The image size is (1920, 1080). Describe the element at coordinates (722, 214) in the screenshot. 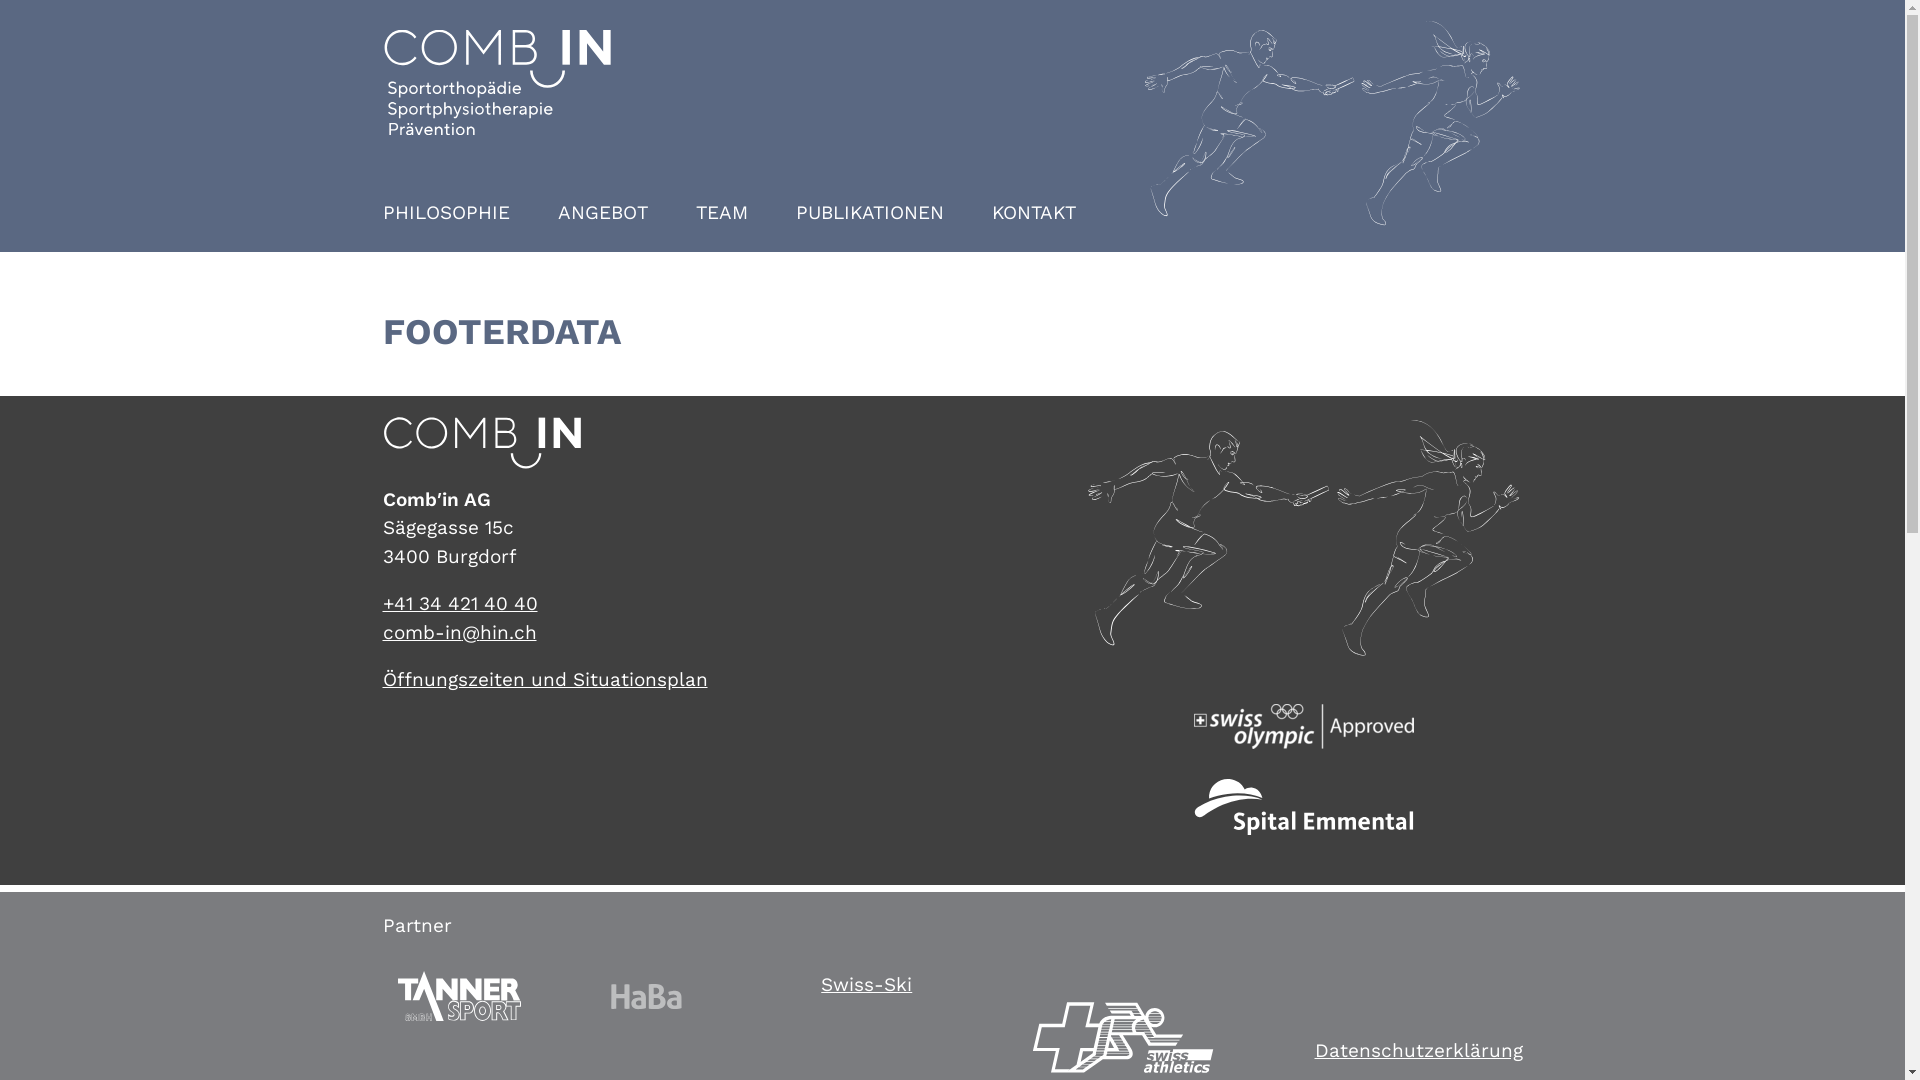

I see `TEAM` at that location.